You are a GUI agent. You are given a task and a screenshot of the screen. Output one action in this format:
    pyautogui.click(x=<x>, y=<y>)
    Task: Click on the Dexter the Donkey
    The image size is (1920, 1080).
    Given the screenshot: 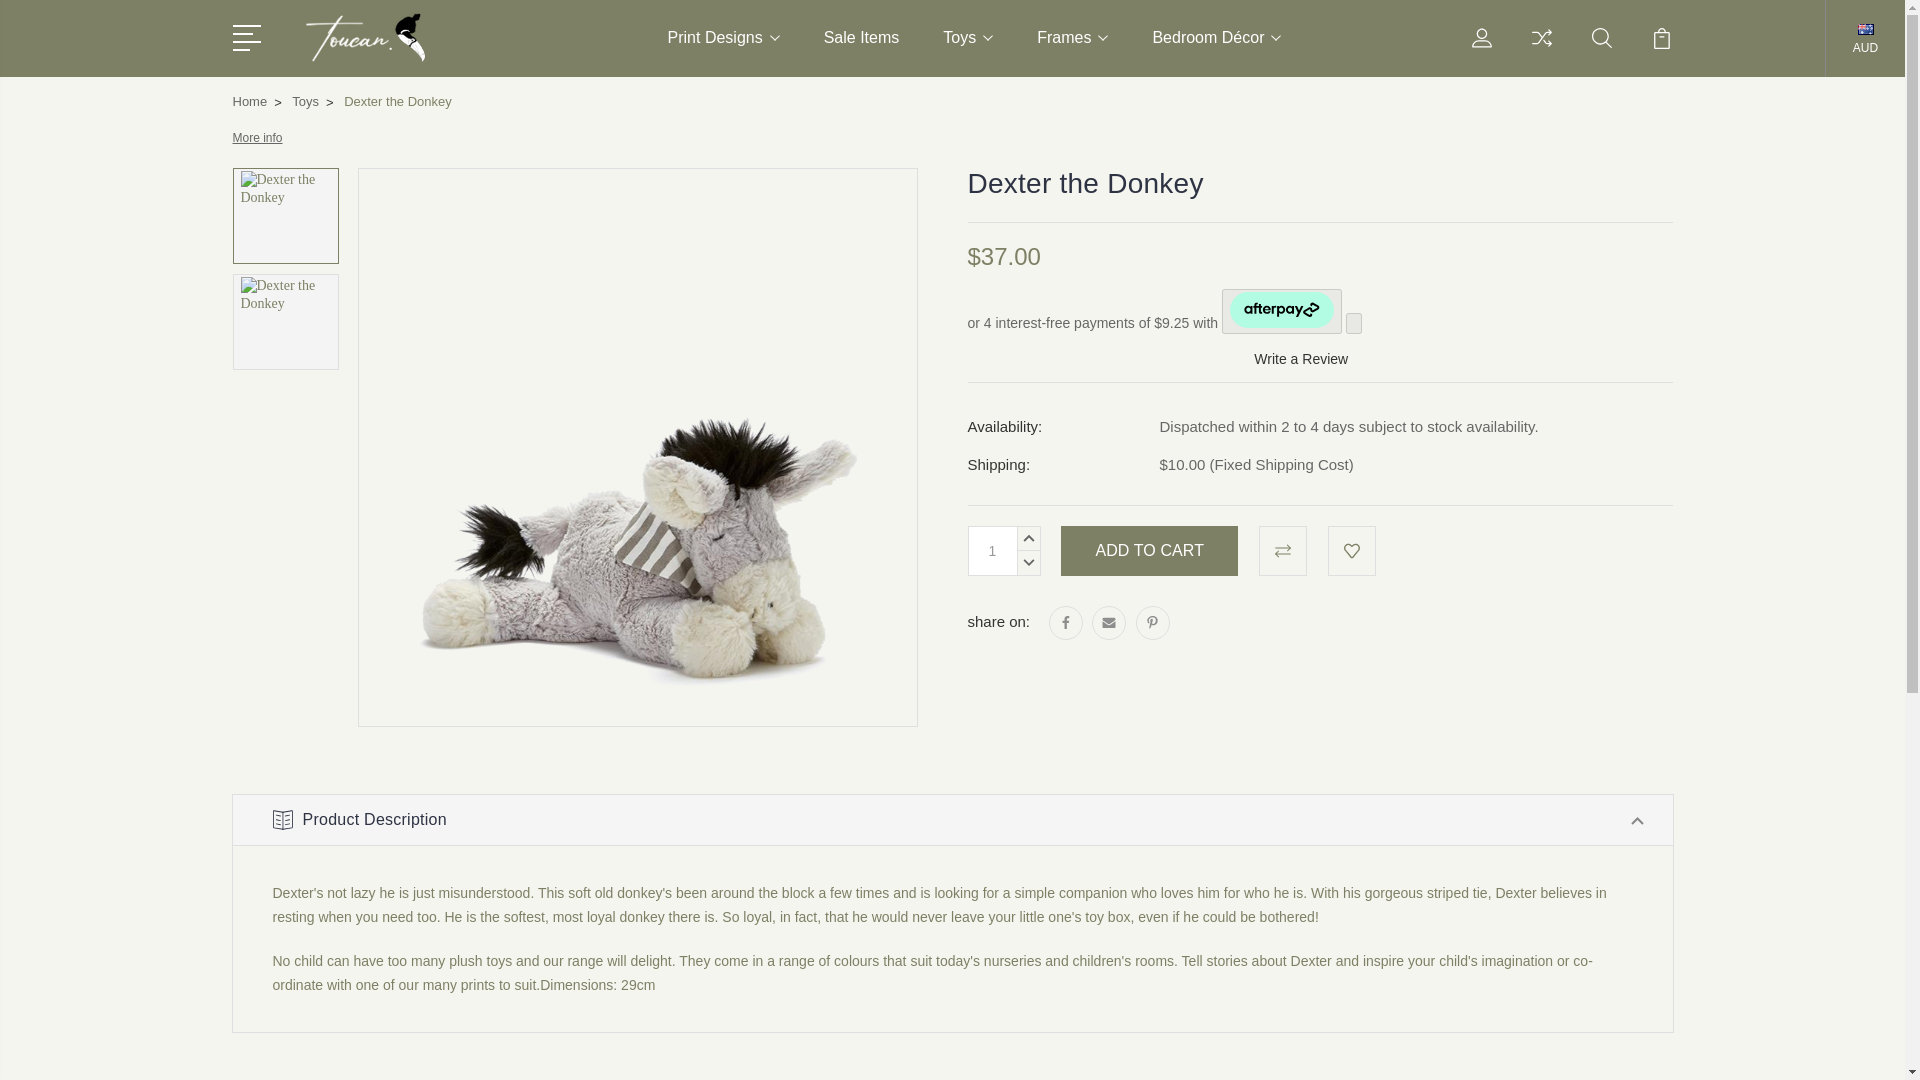 What is the action you would take?
    pyautogui.click(x=285, y=321)
    